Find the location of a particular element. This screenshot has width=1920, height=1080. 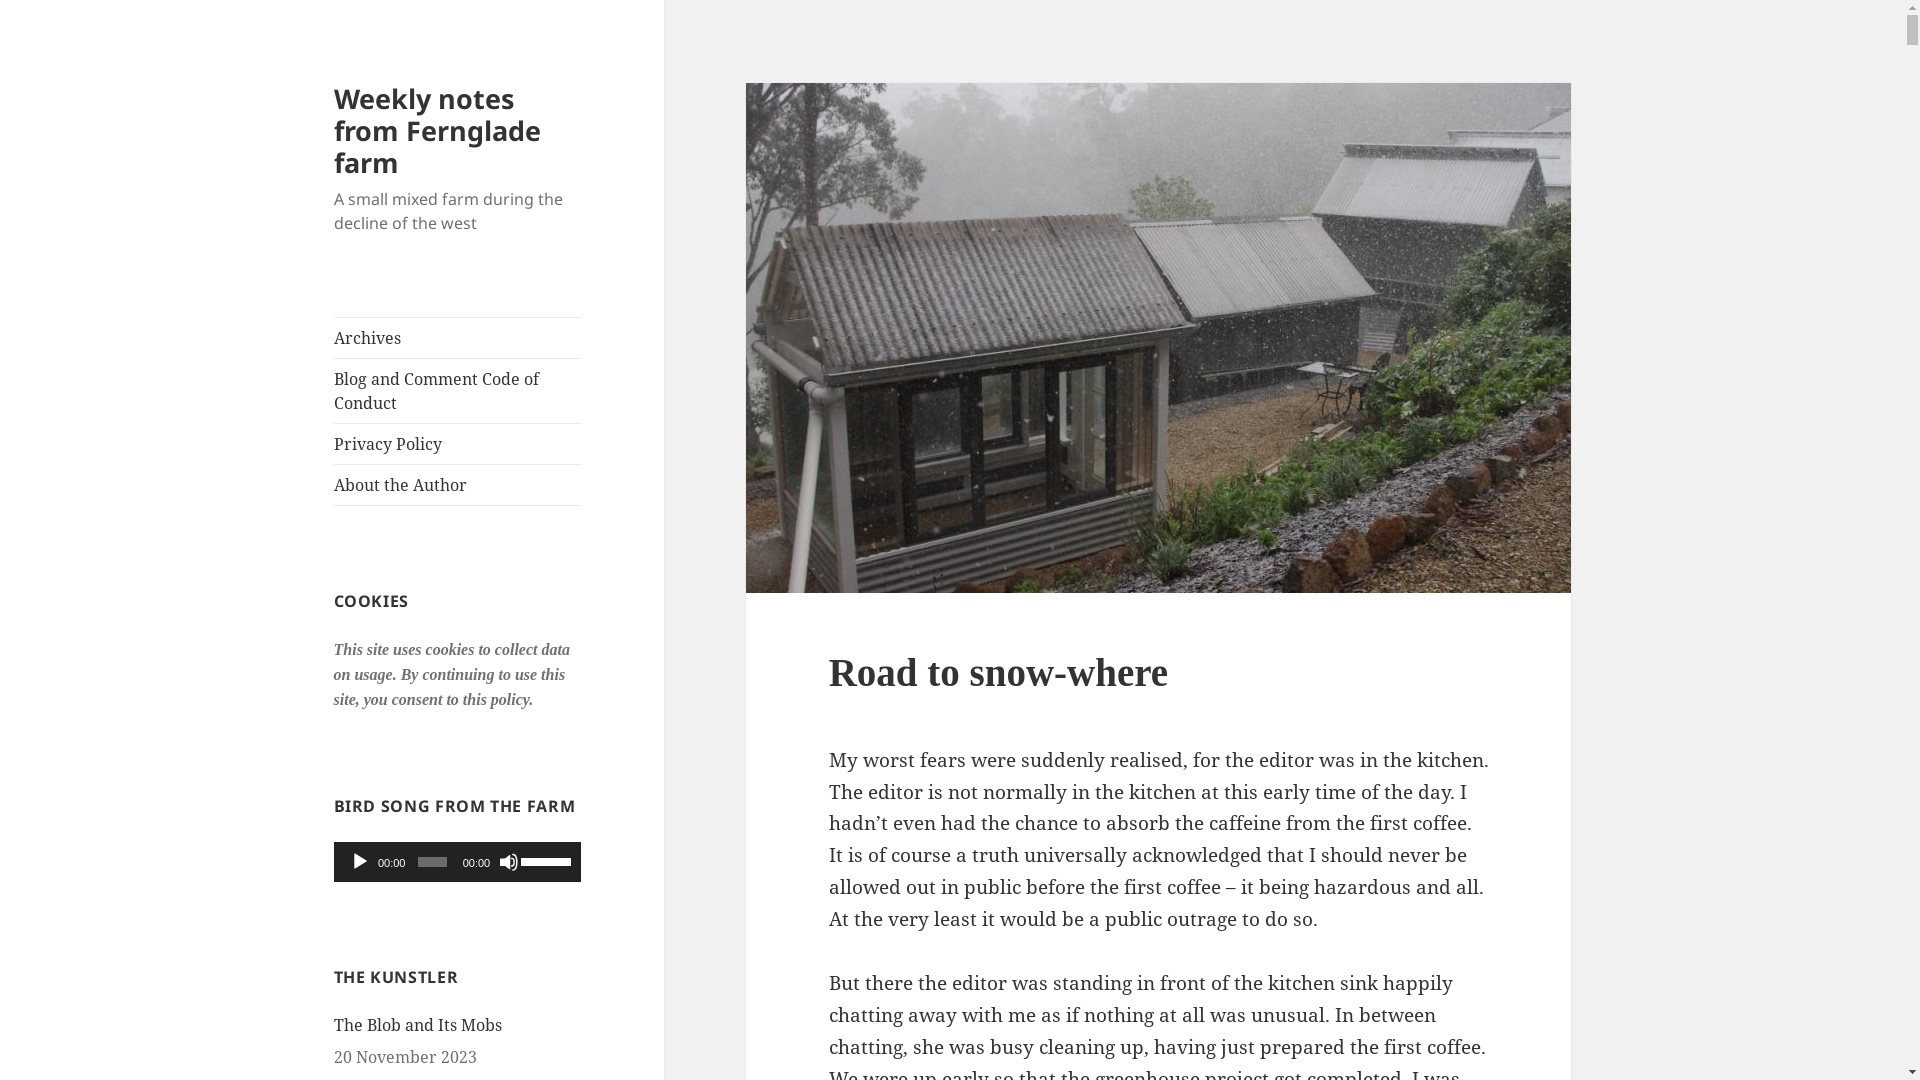

Privacy Policy is located at coordinates (458, 444).